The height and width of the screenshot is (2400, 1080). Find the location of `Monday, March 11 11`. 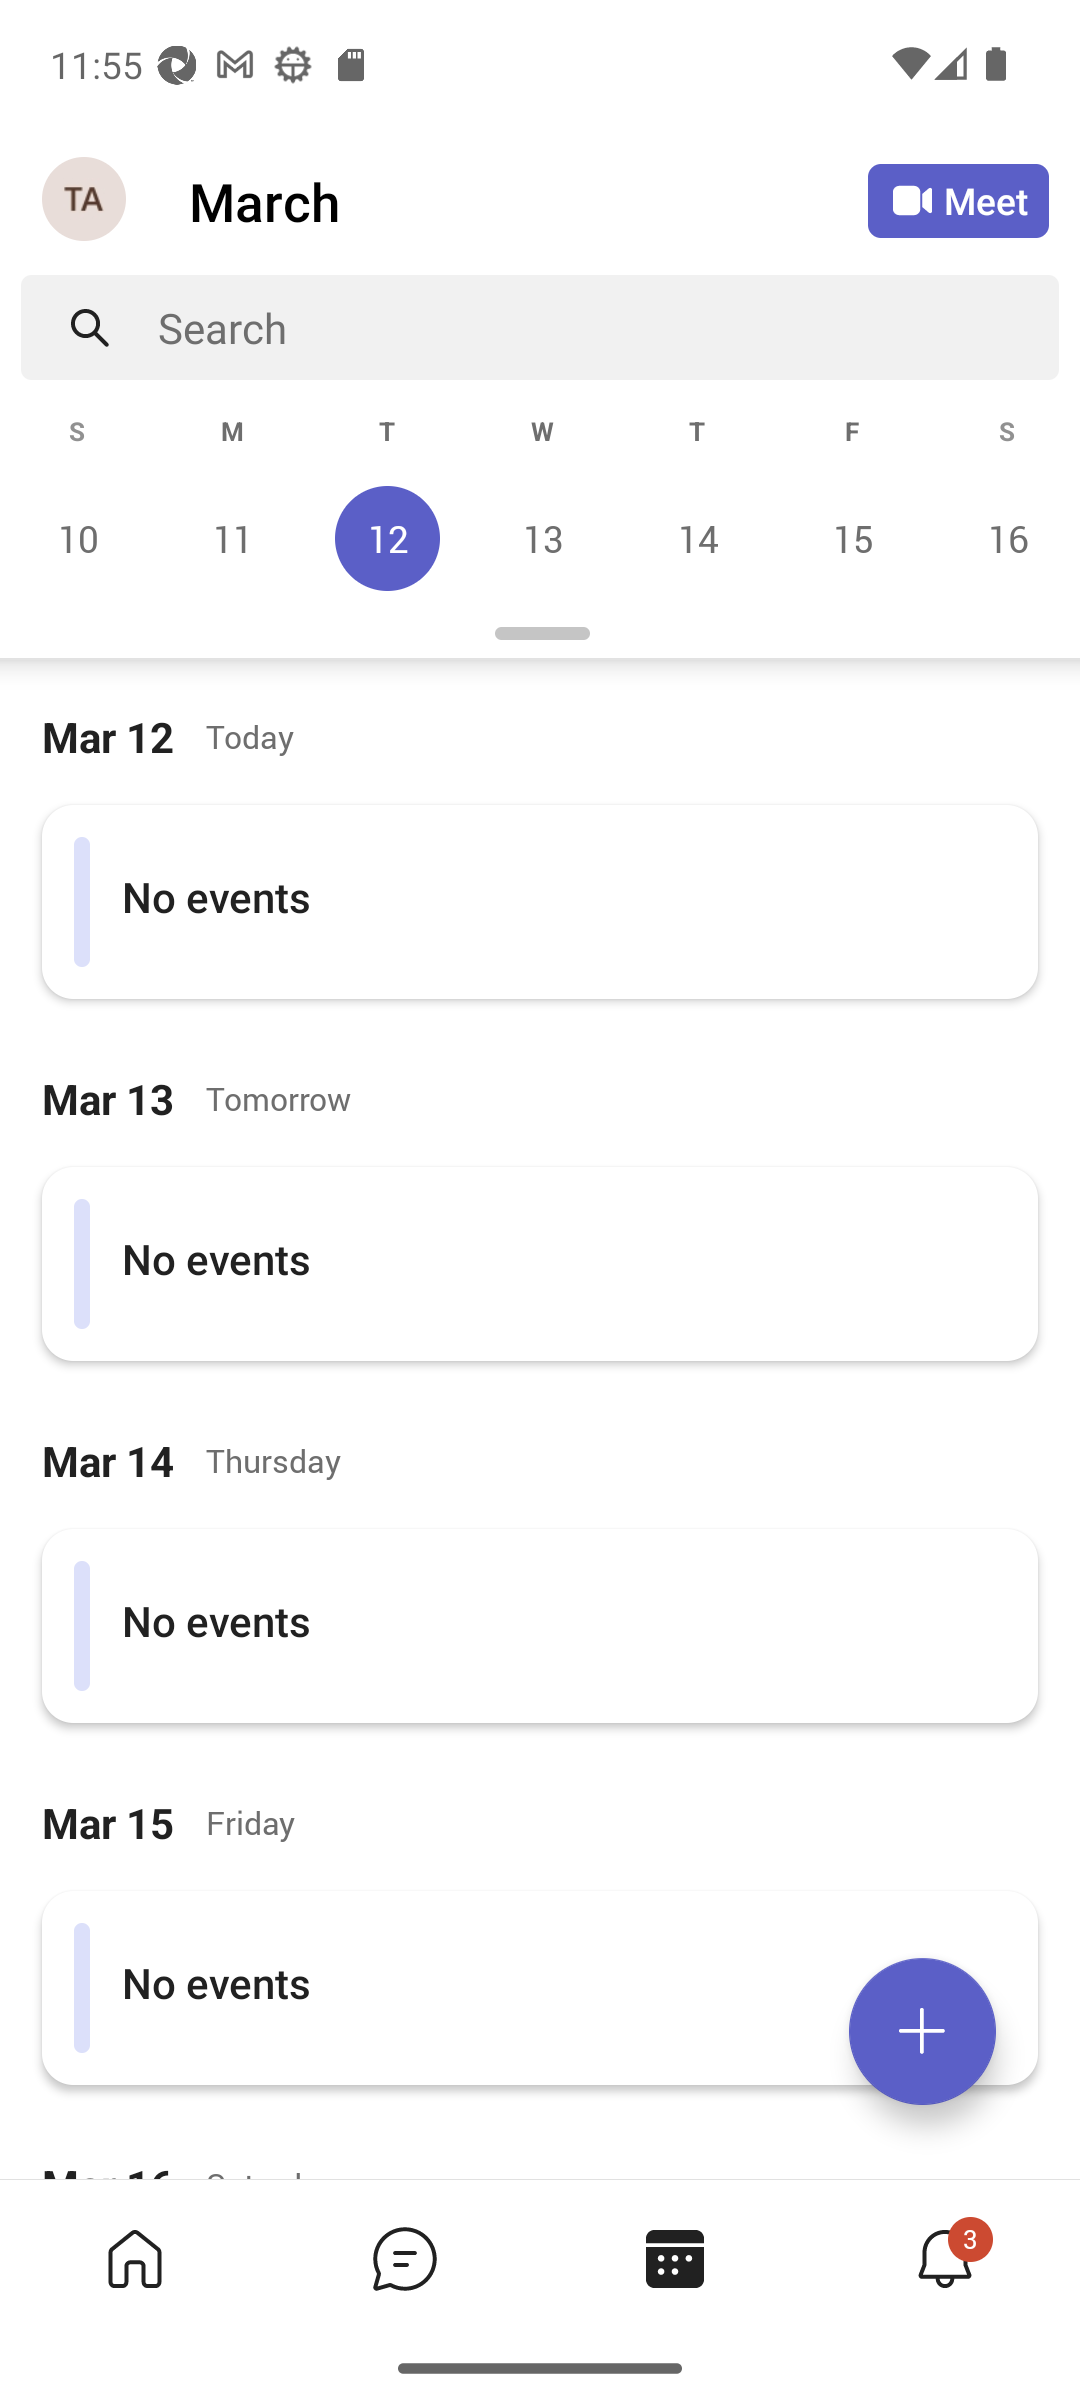

Monday, March 11 11 is located at coordinates (232, 538).